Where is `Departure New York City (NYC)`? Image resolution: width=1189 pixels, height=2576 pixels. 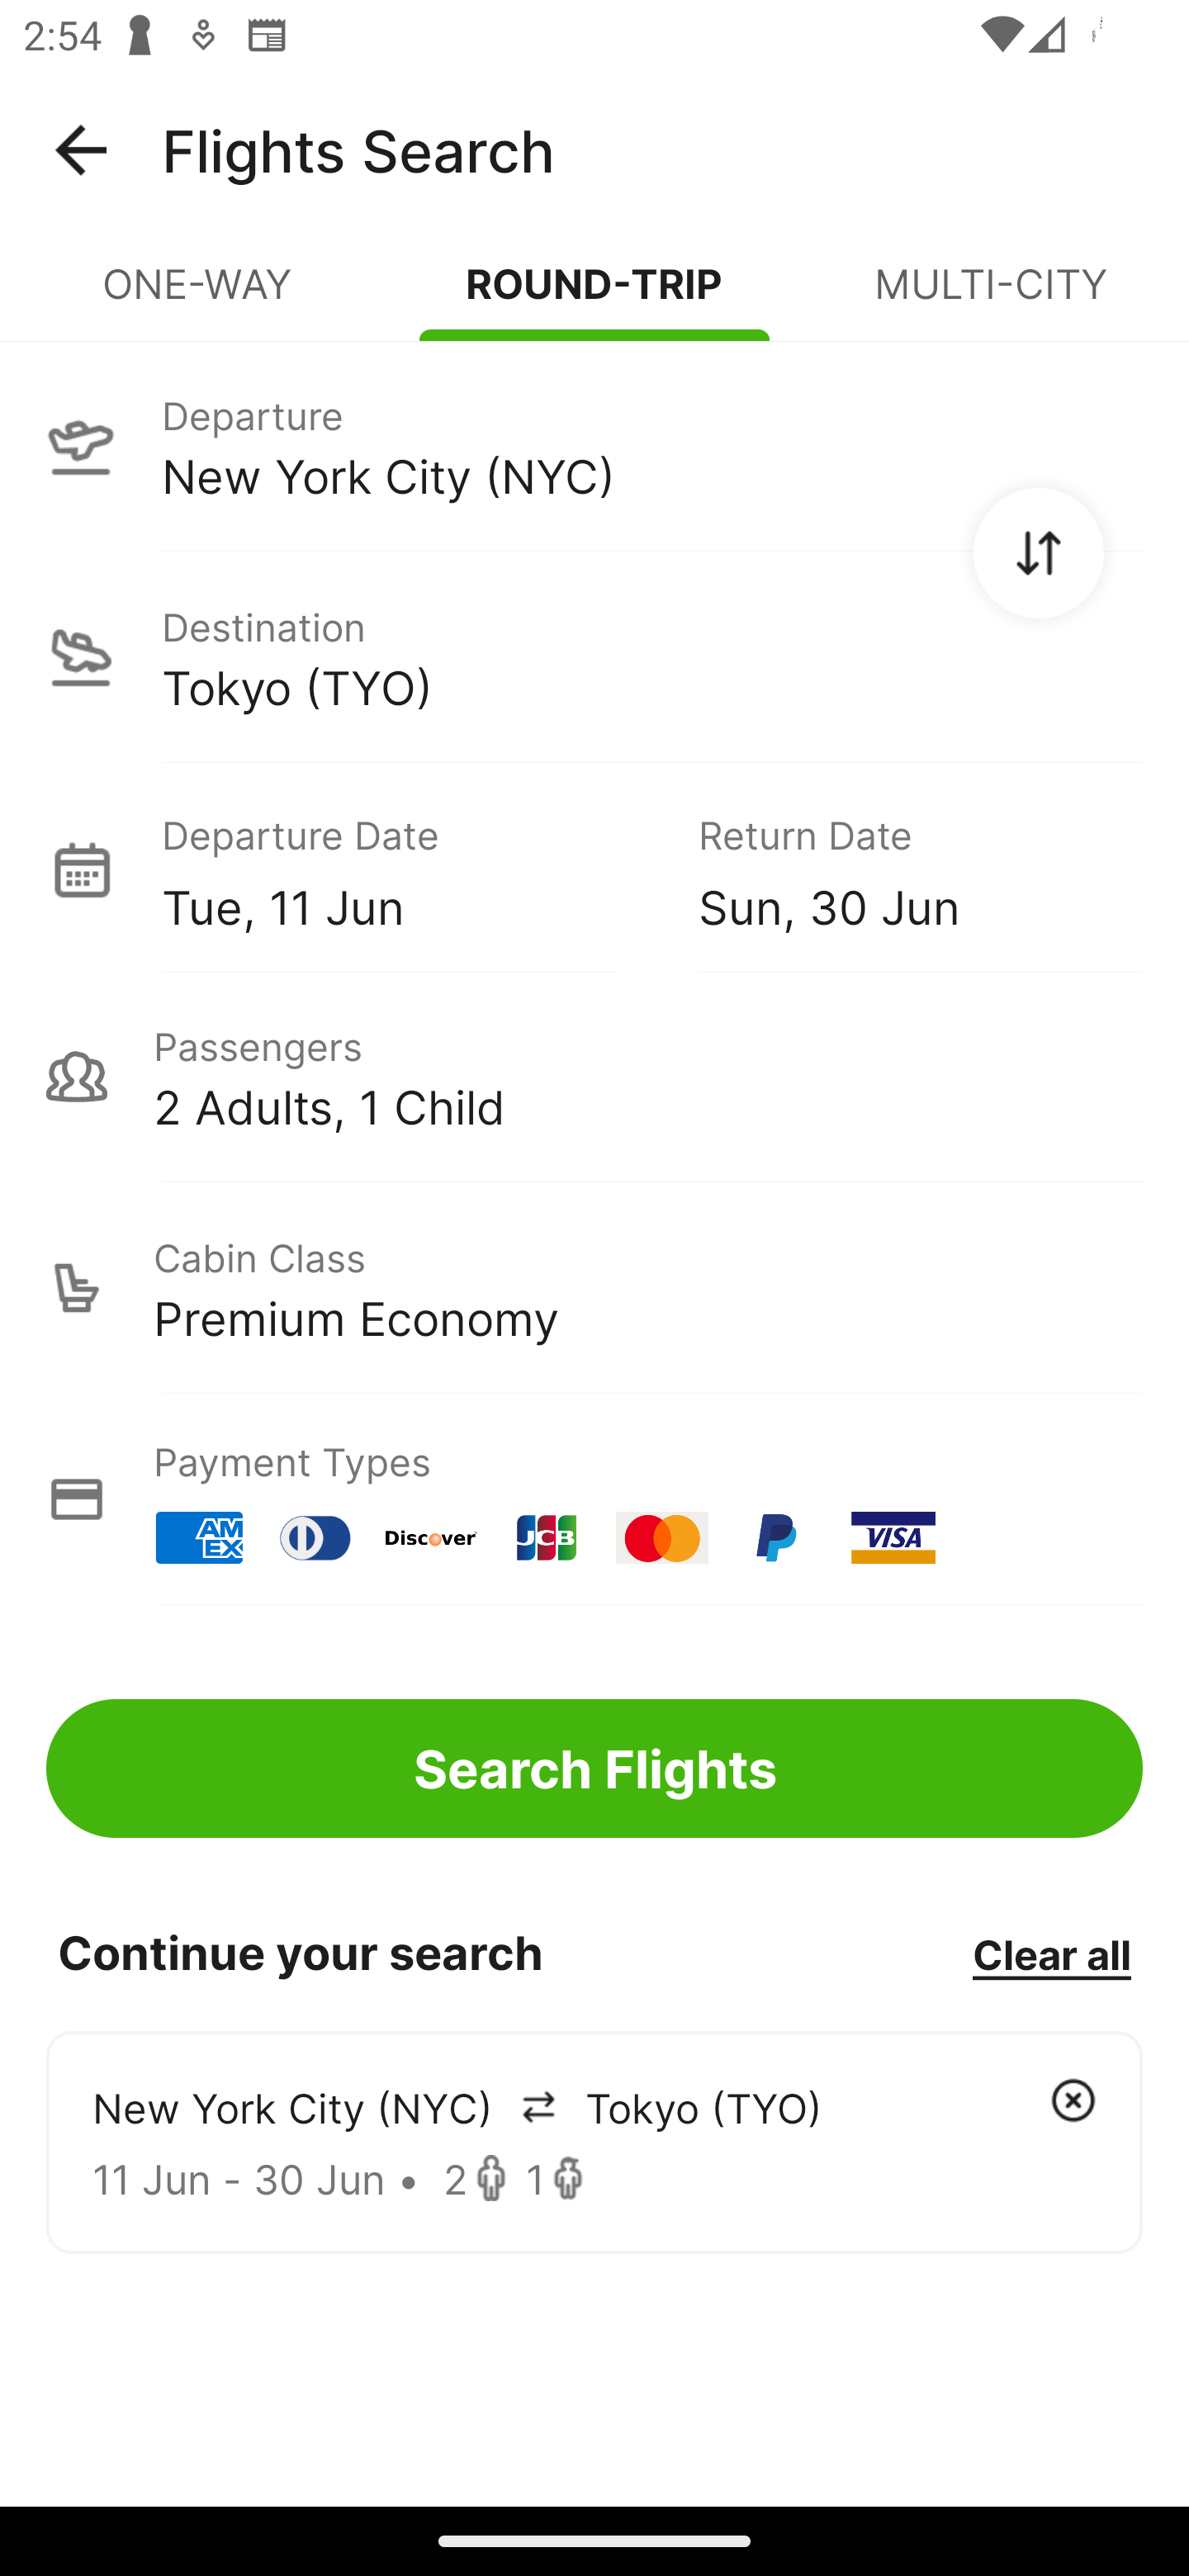 Departure New York City (NYC) is located at coordinates (594, 445).